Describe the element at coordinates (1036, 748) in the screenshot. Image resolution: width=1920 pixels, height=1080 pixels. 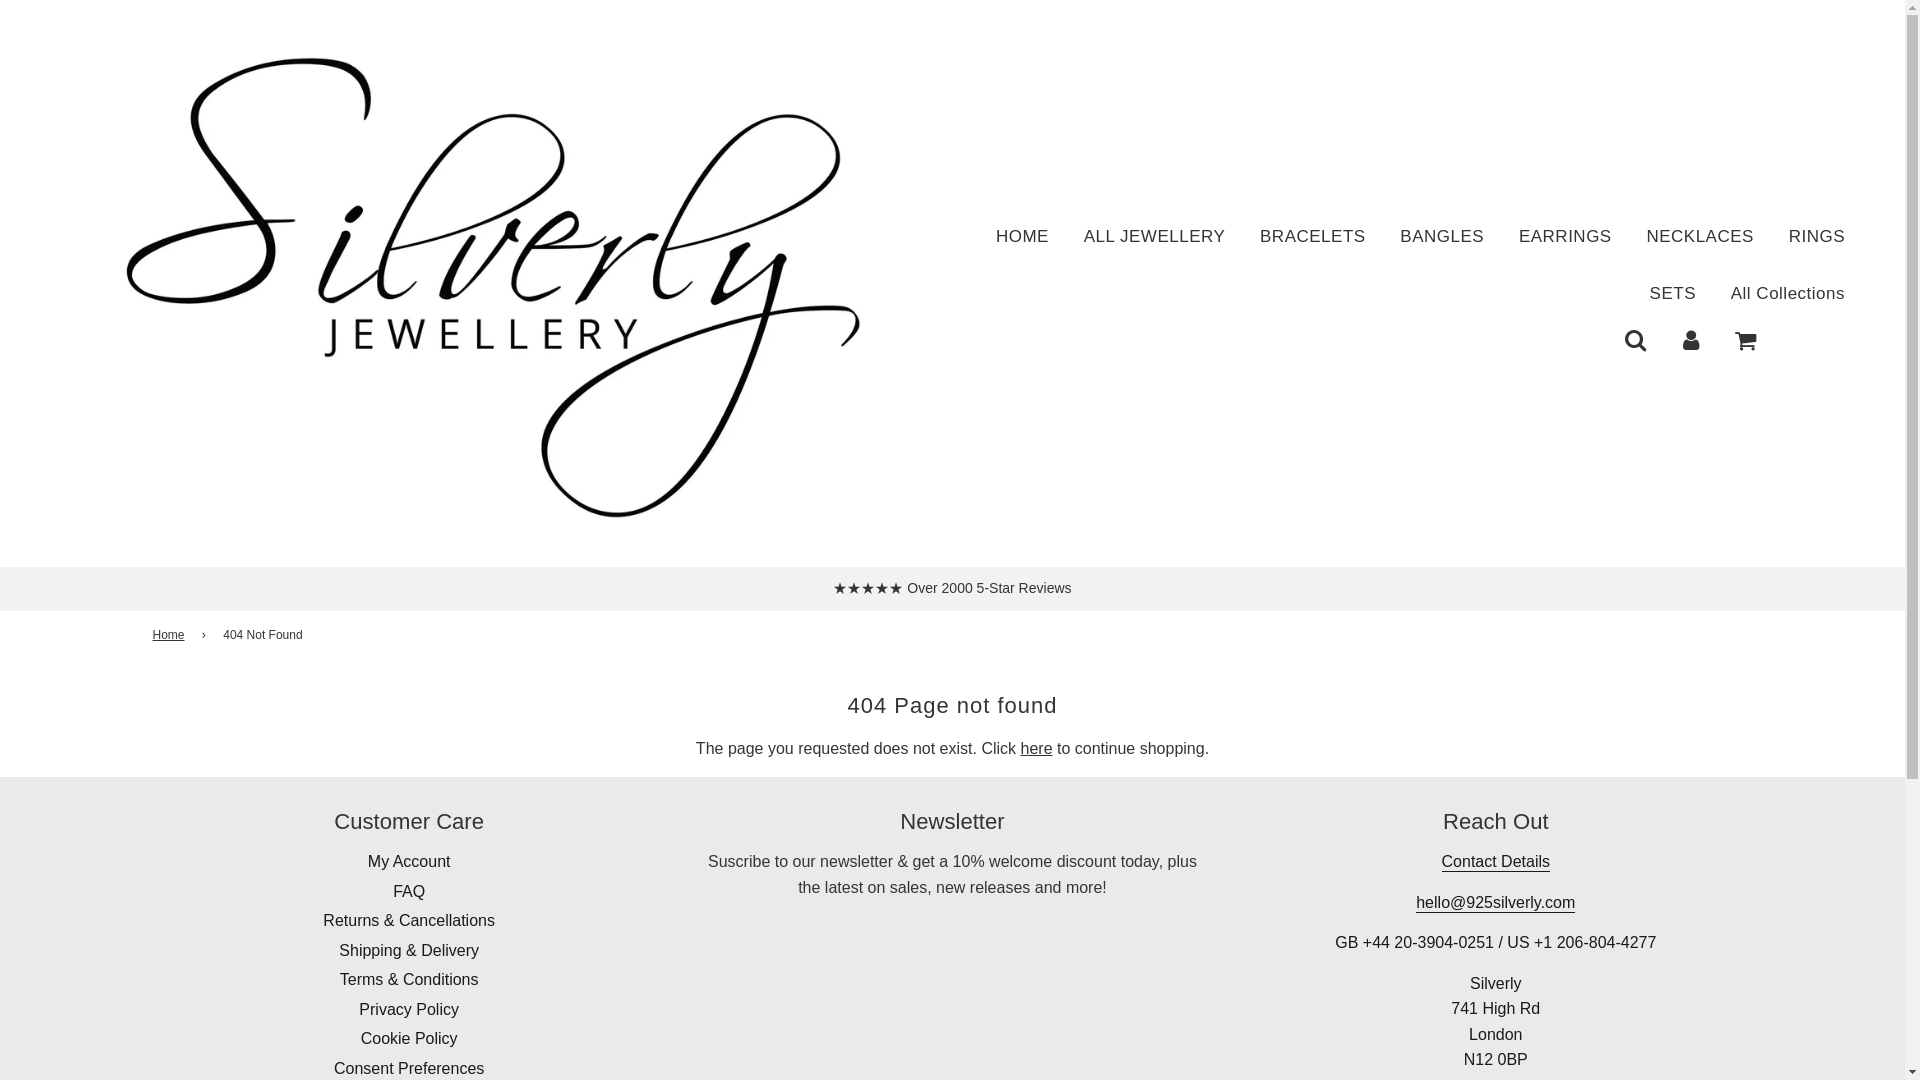
I see `here` at that location.